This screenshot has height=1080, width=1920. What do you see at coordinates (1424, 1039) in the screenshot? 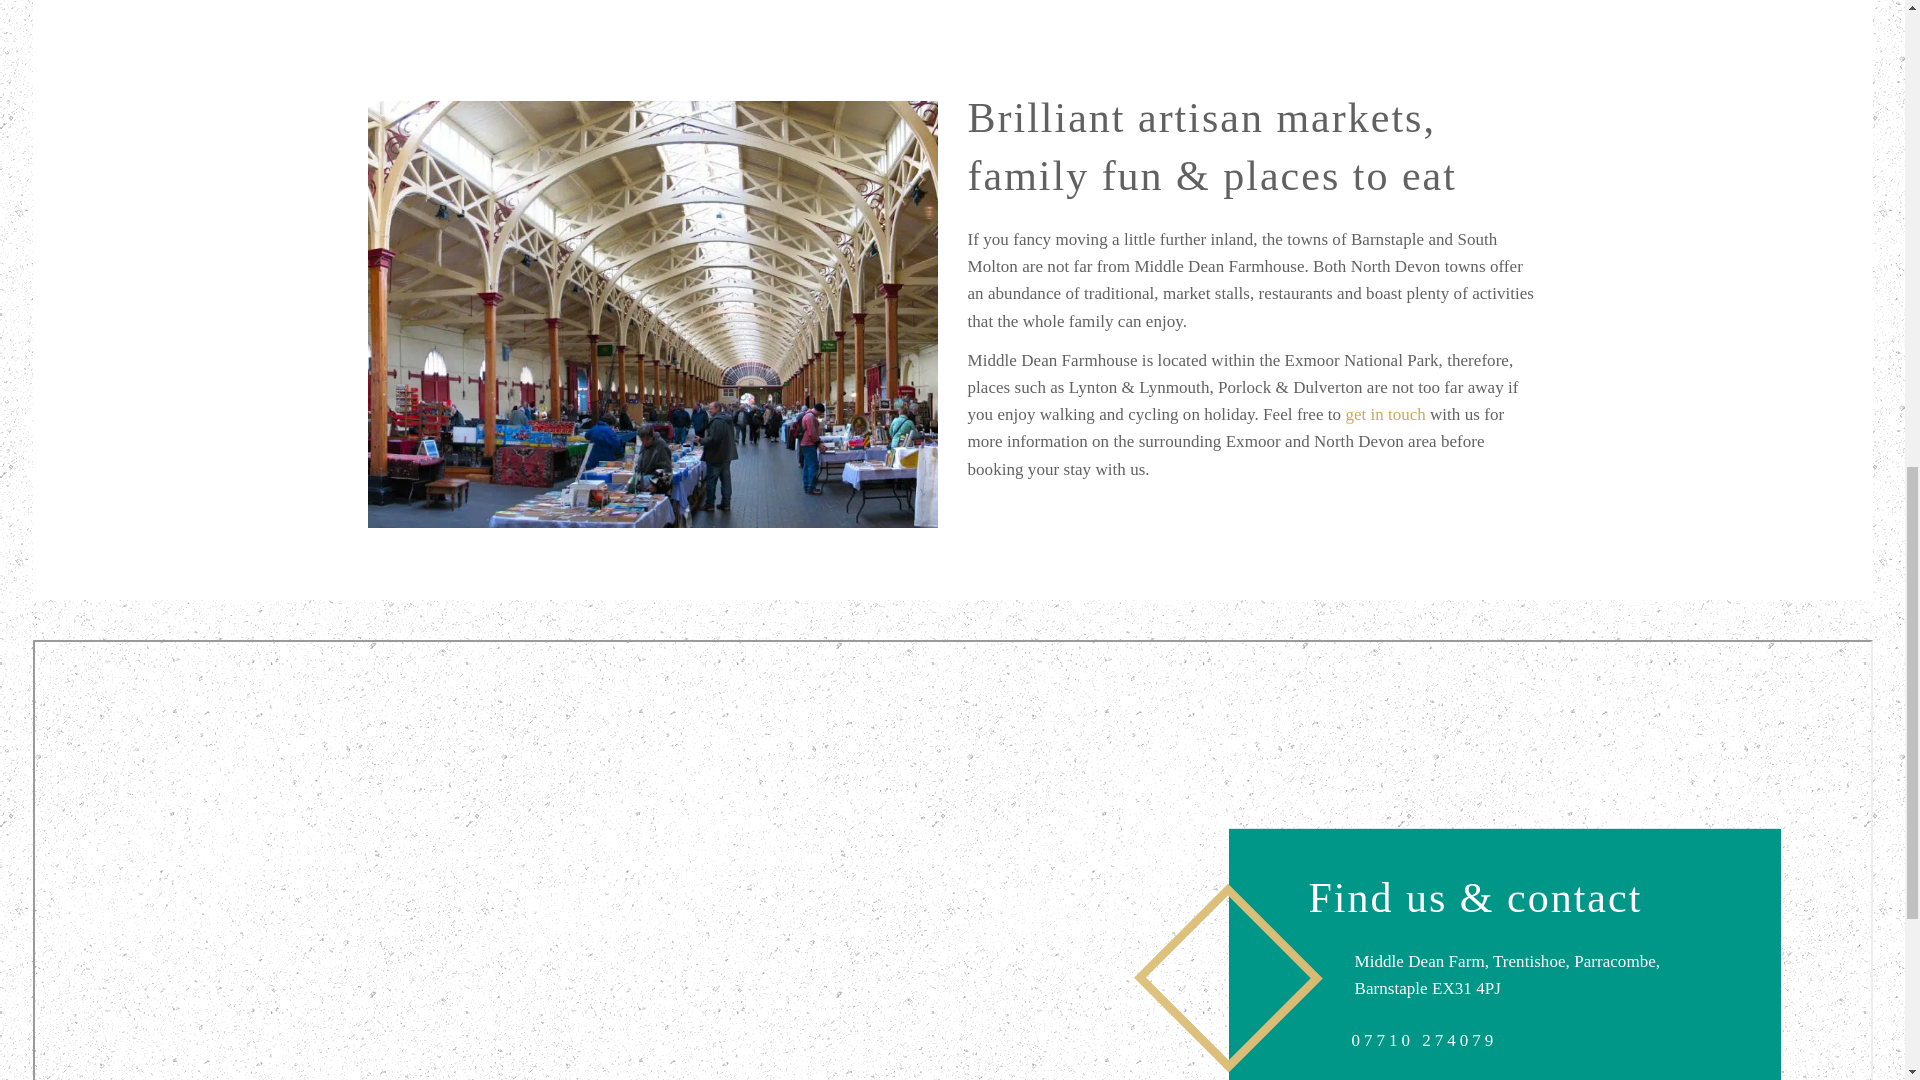
I see `07710 274079` at bounding box center [1424, 1039].